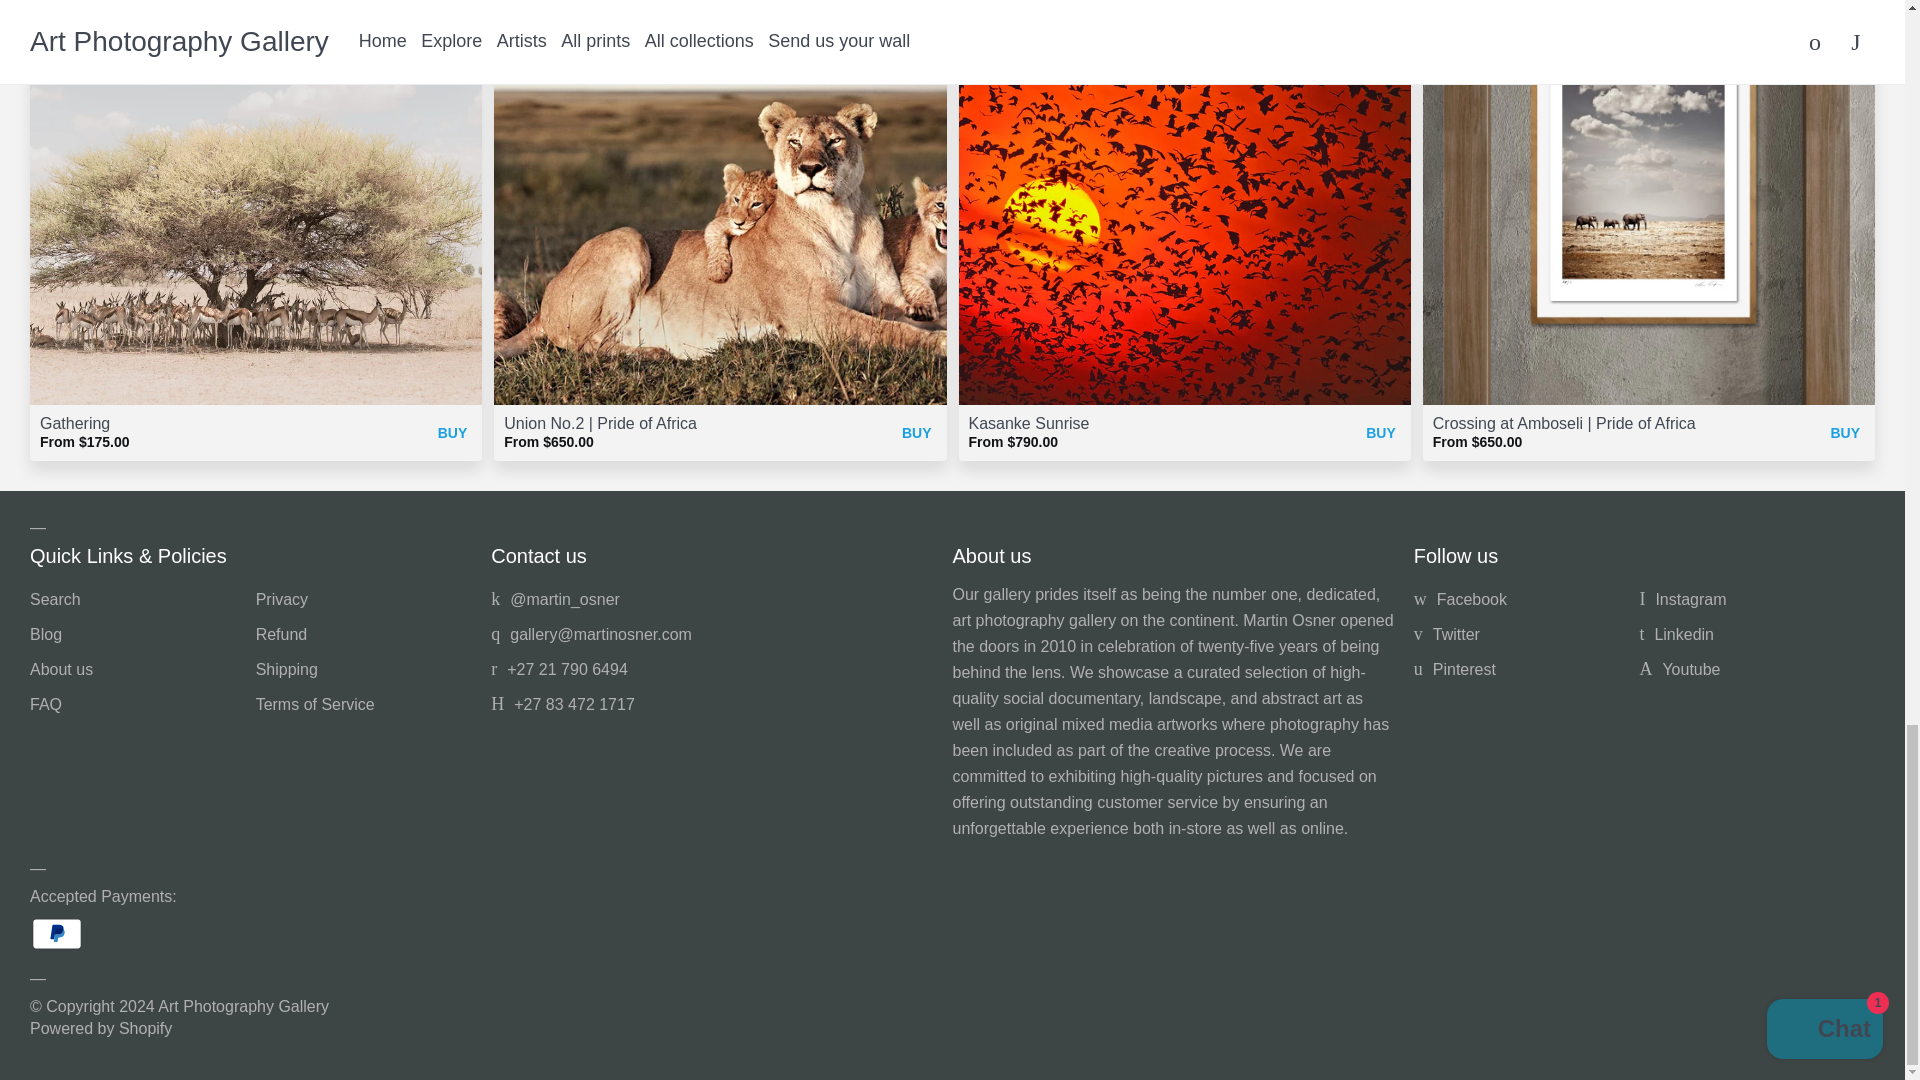 This screenshot has height=1080, width=1920. Describe the element at coordinates (1680, 669) in the screenshot. I see `Art Photography Gallery on Youtube` at that location.